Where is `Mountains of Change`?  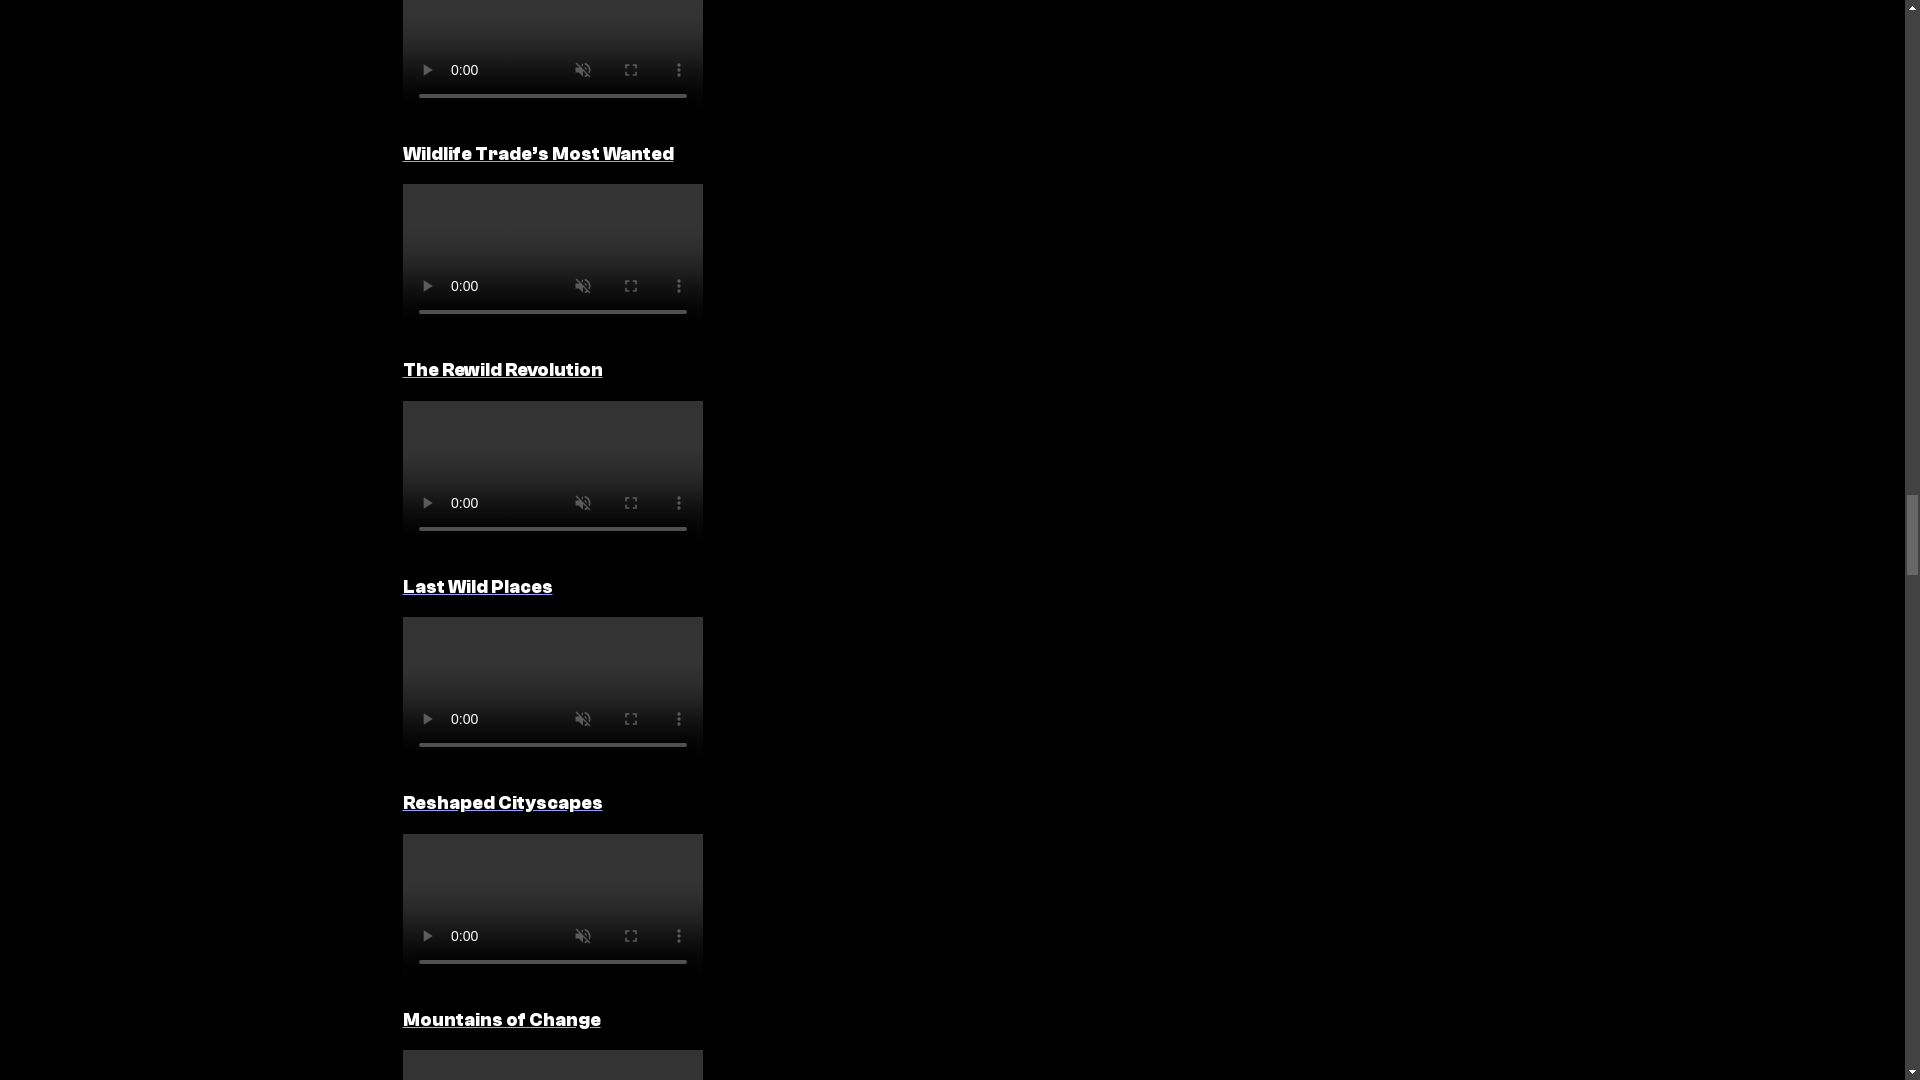 Mountains of Change is located at coordinates (951, 932).